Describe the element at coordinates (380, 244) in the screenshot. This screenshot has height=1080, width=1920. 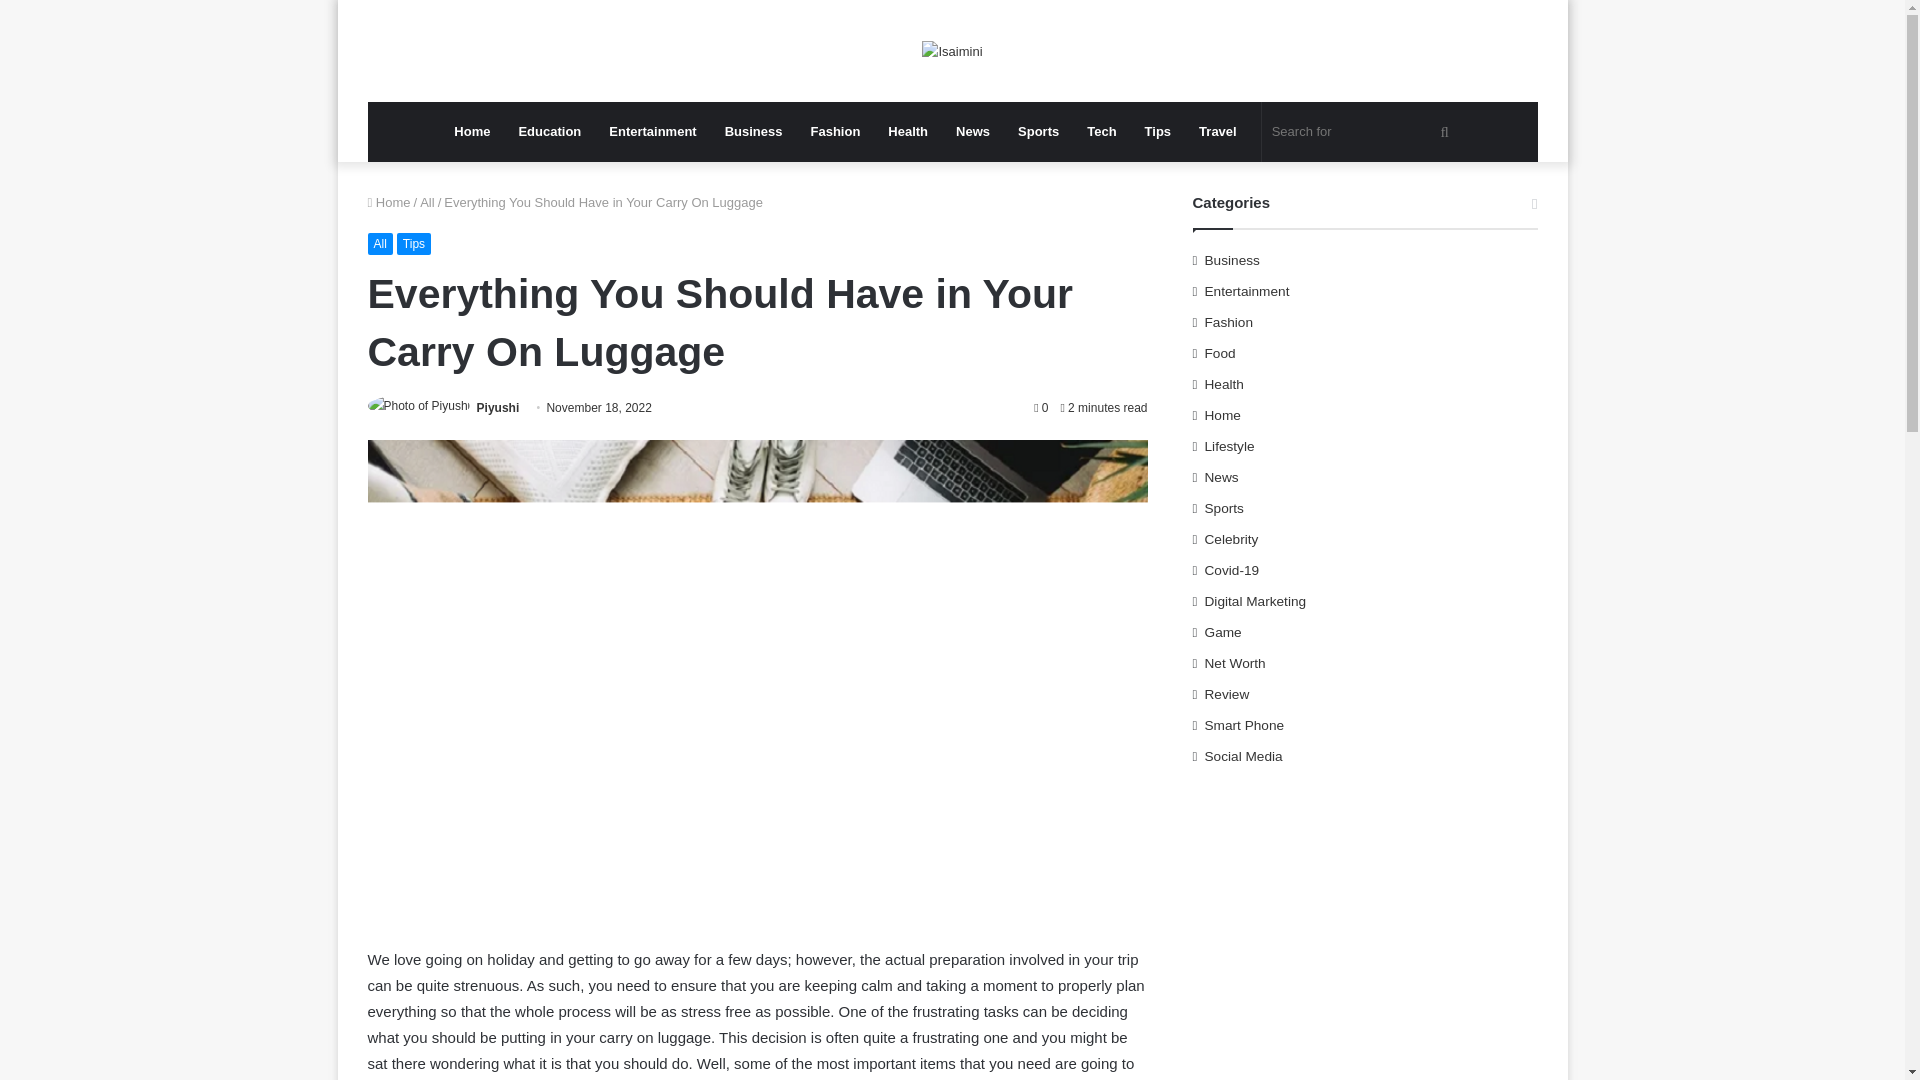
I see `All` at that location.